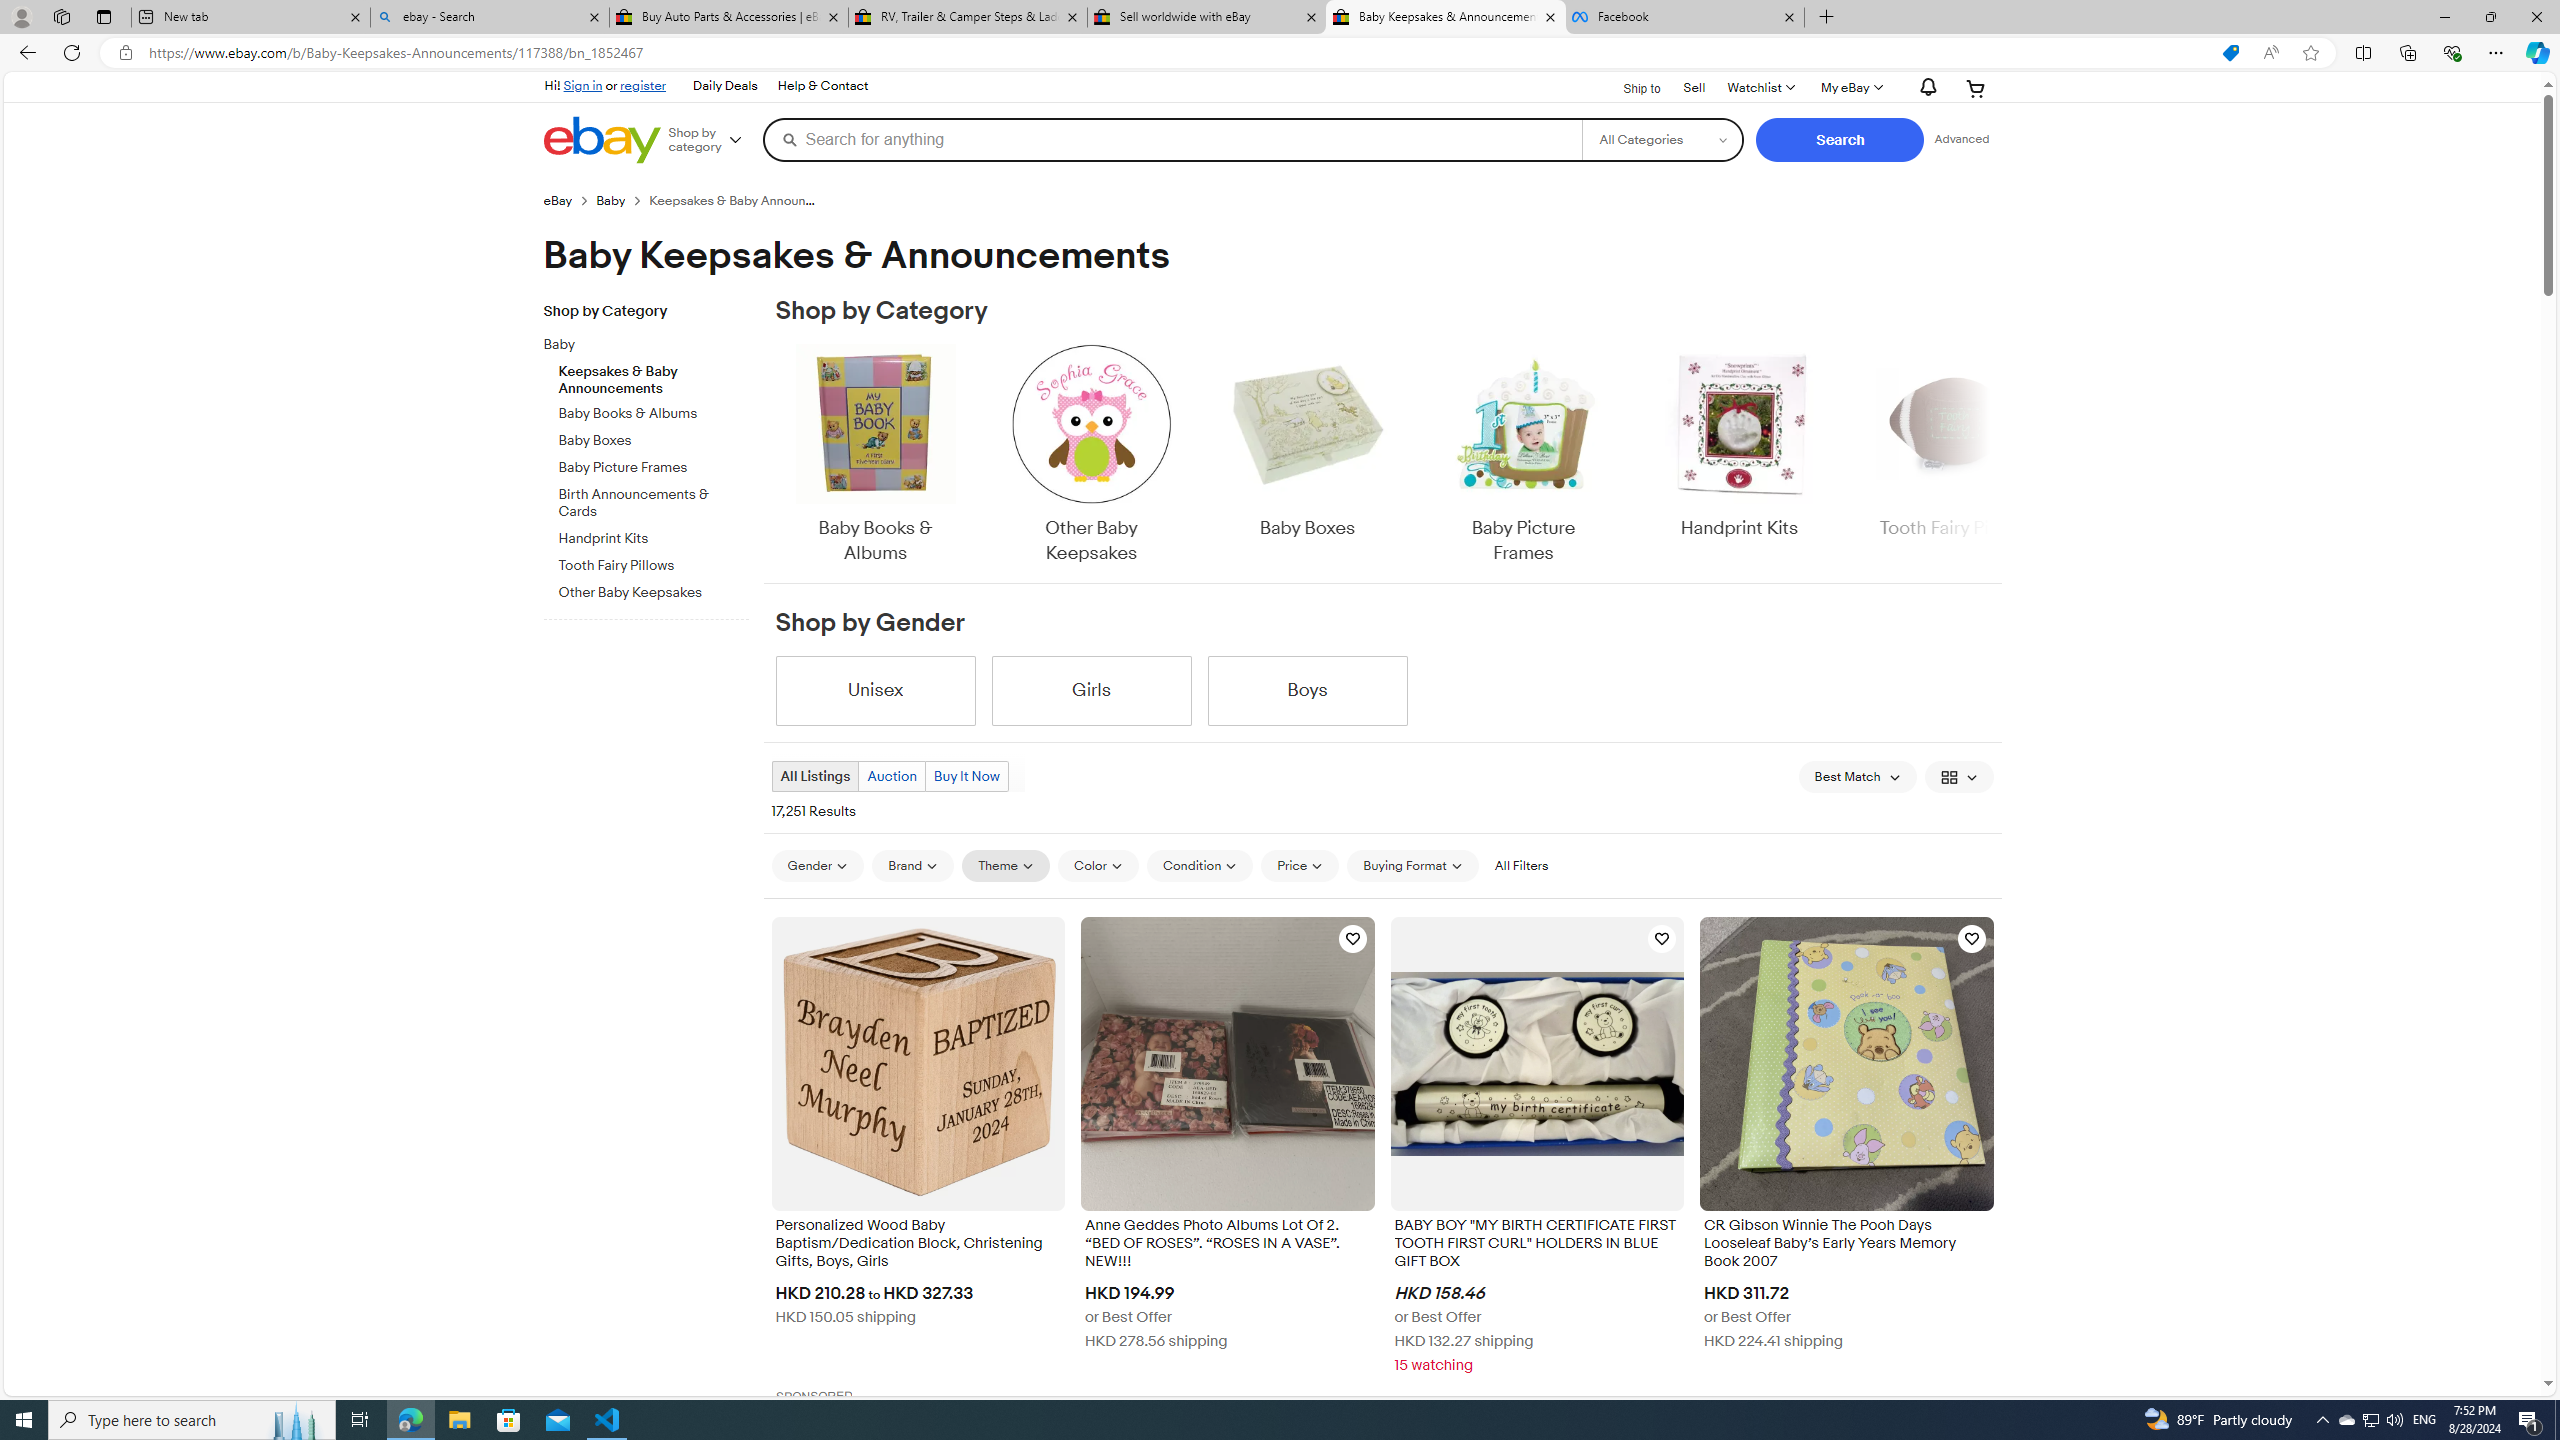 The height and width of the screenshot is (1440, 2560). Describe the element at coordinates (1200, 865) in the screenshot. I see `Condition` at that location.